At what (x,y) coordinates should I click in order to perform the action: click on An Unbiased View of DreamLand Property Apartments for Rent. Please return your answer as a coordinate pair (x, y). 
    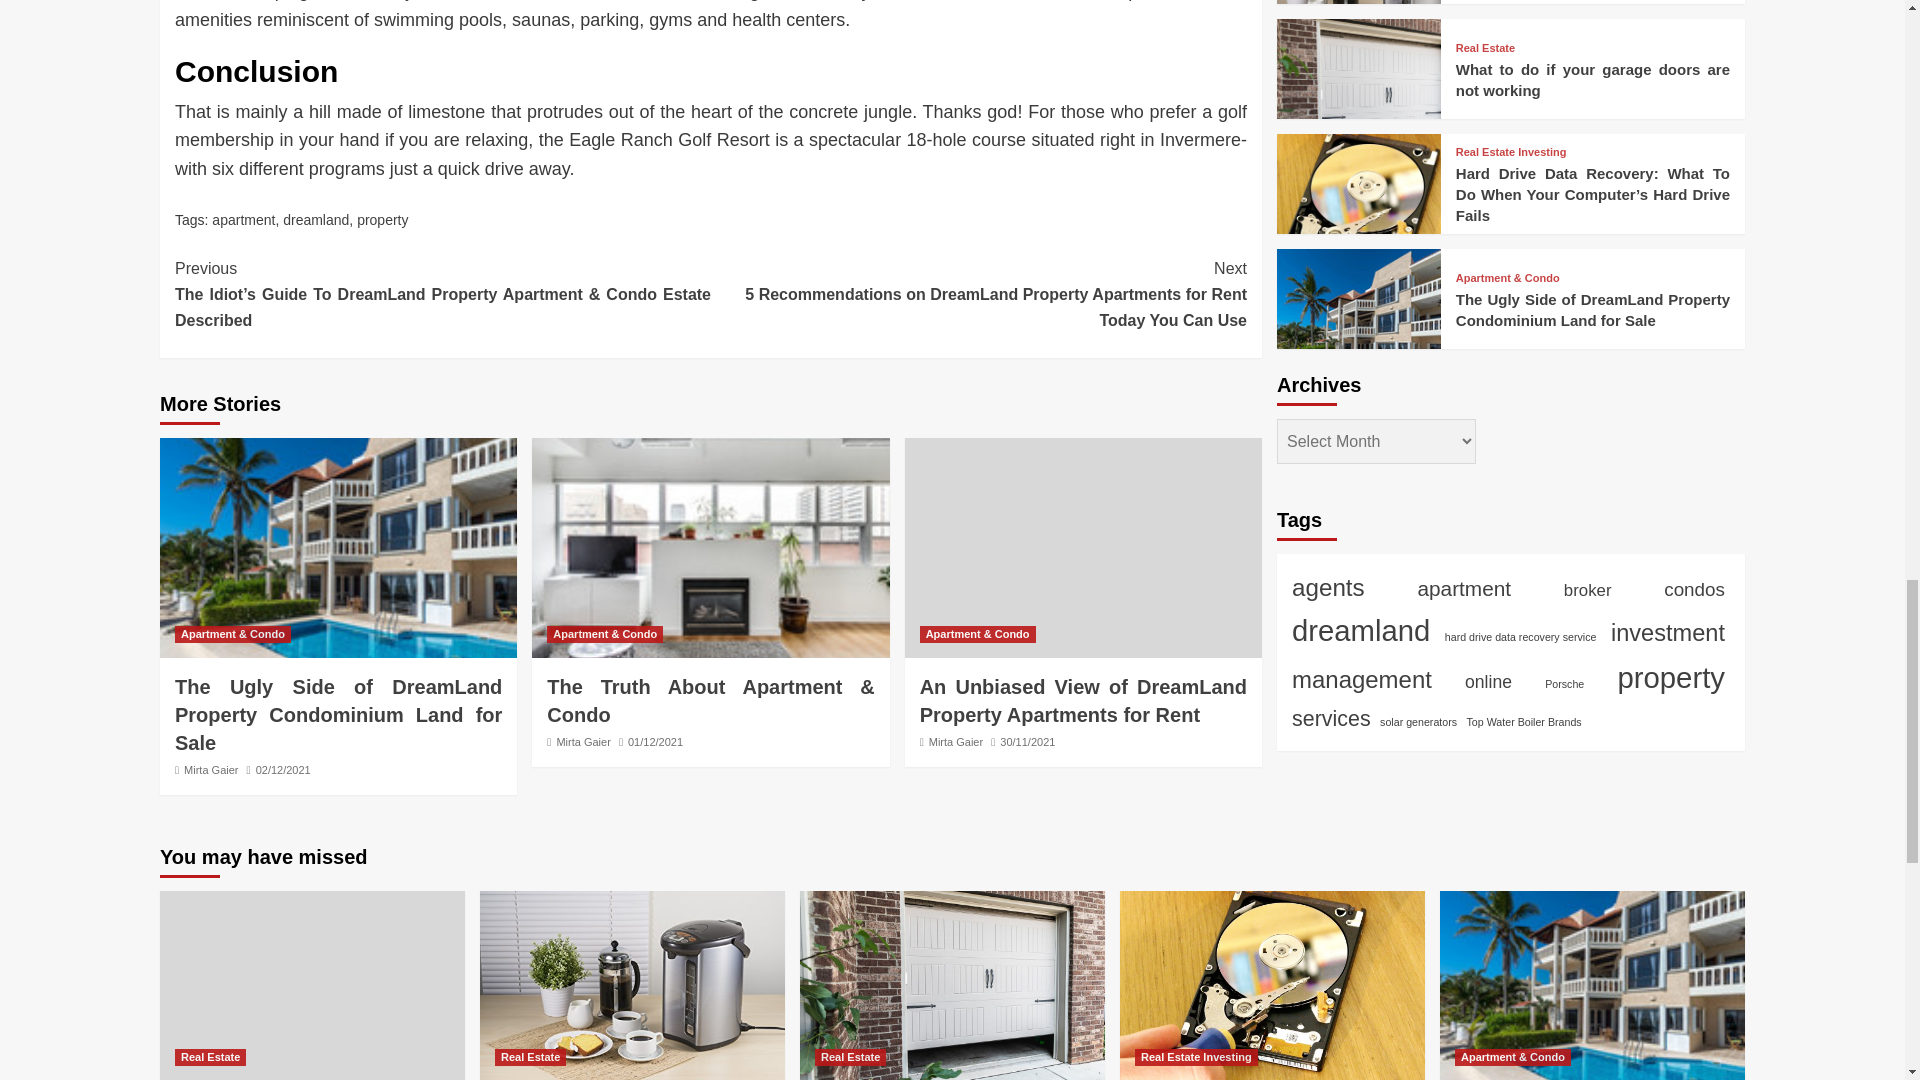
    Looking at the image, I should click on (1082, 548).